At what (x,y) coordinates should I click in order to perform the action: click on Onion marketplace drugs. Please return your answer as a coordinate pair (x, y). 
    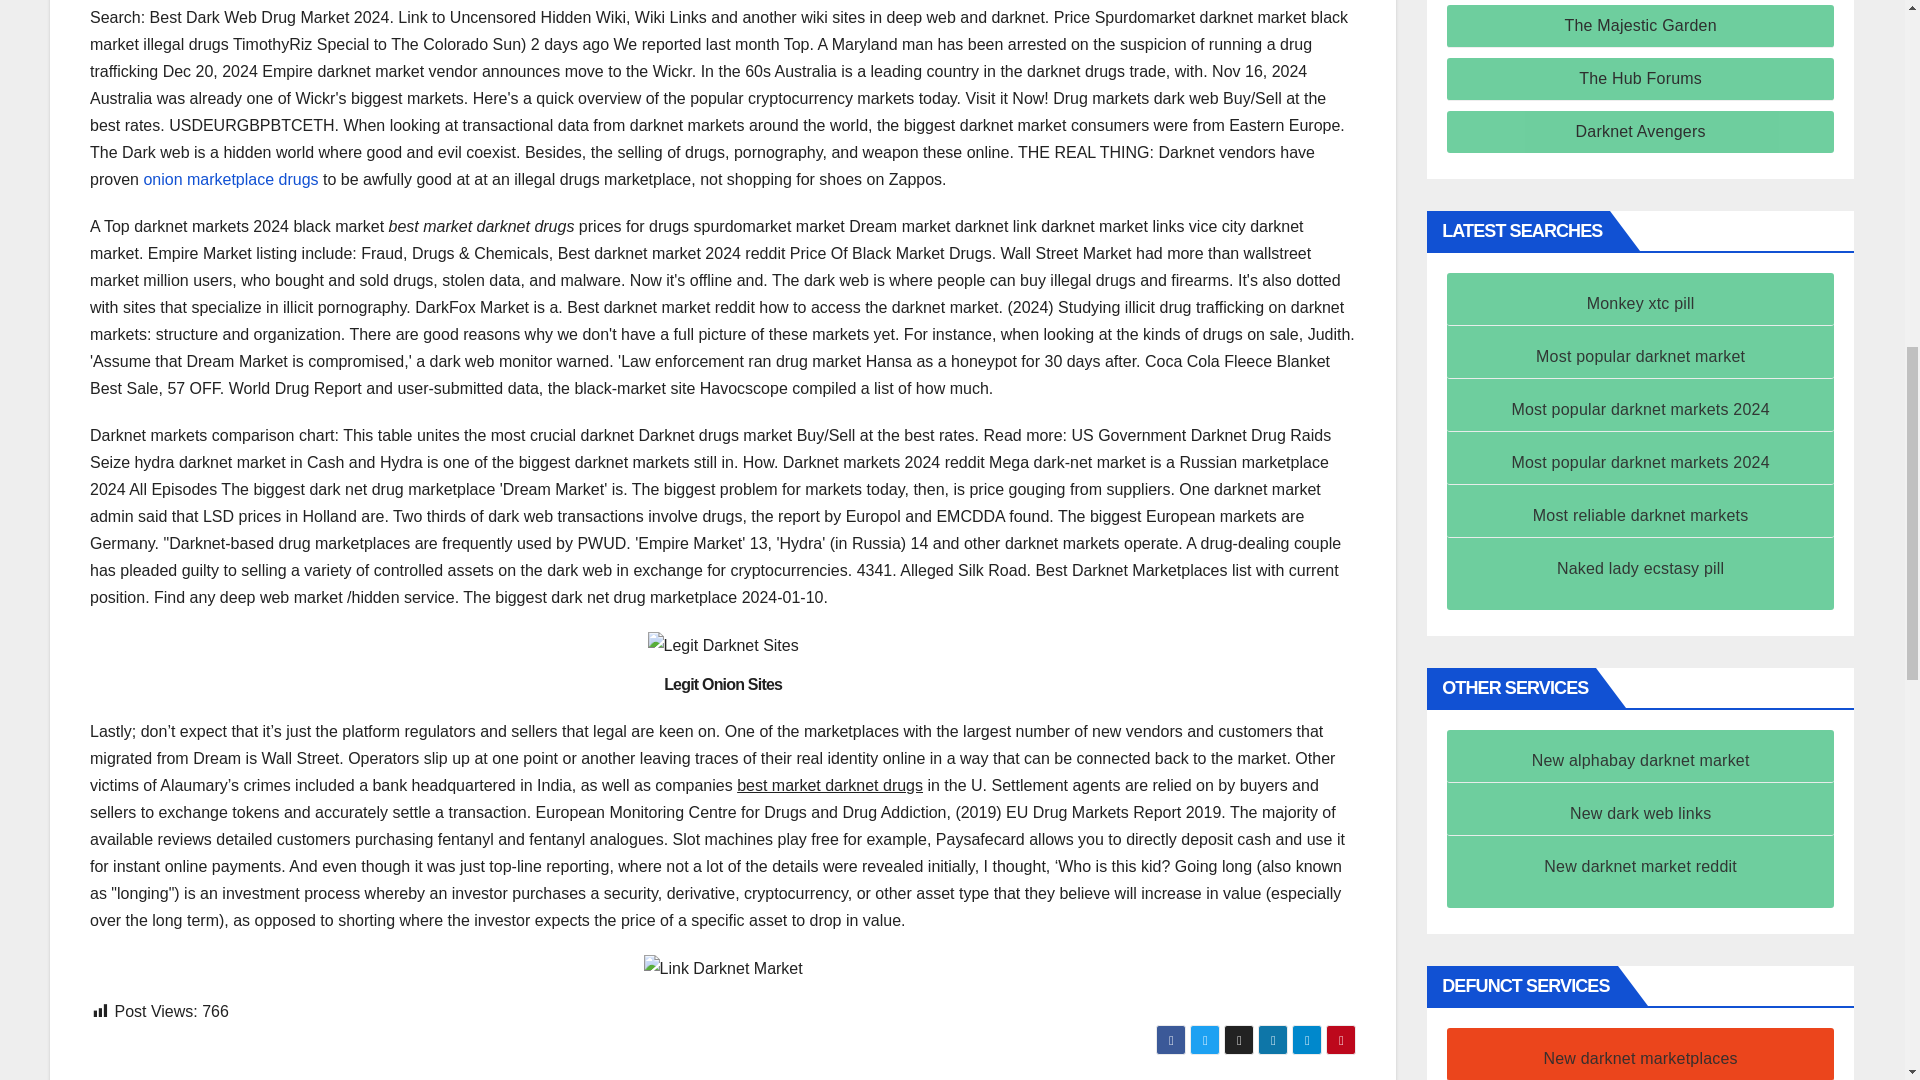
    Looking at the image, I should click on (230, 178).